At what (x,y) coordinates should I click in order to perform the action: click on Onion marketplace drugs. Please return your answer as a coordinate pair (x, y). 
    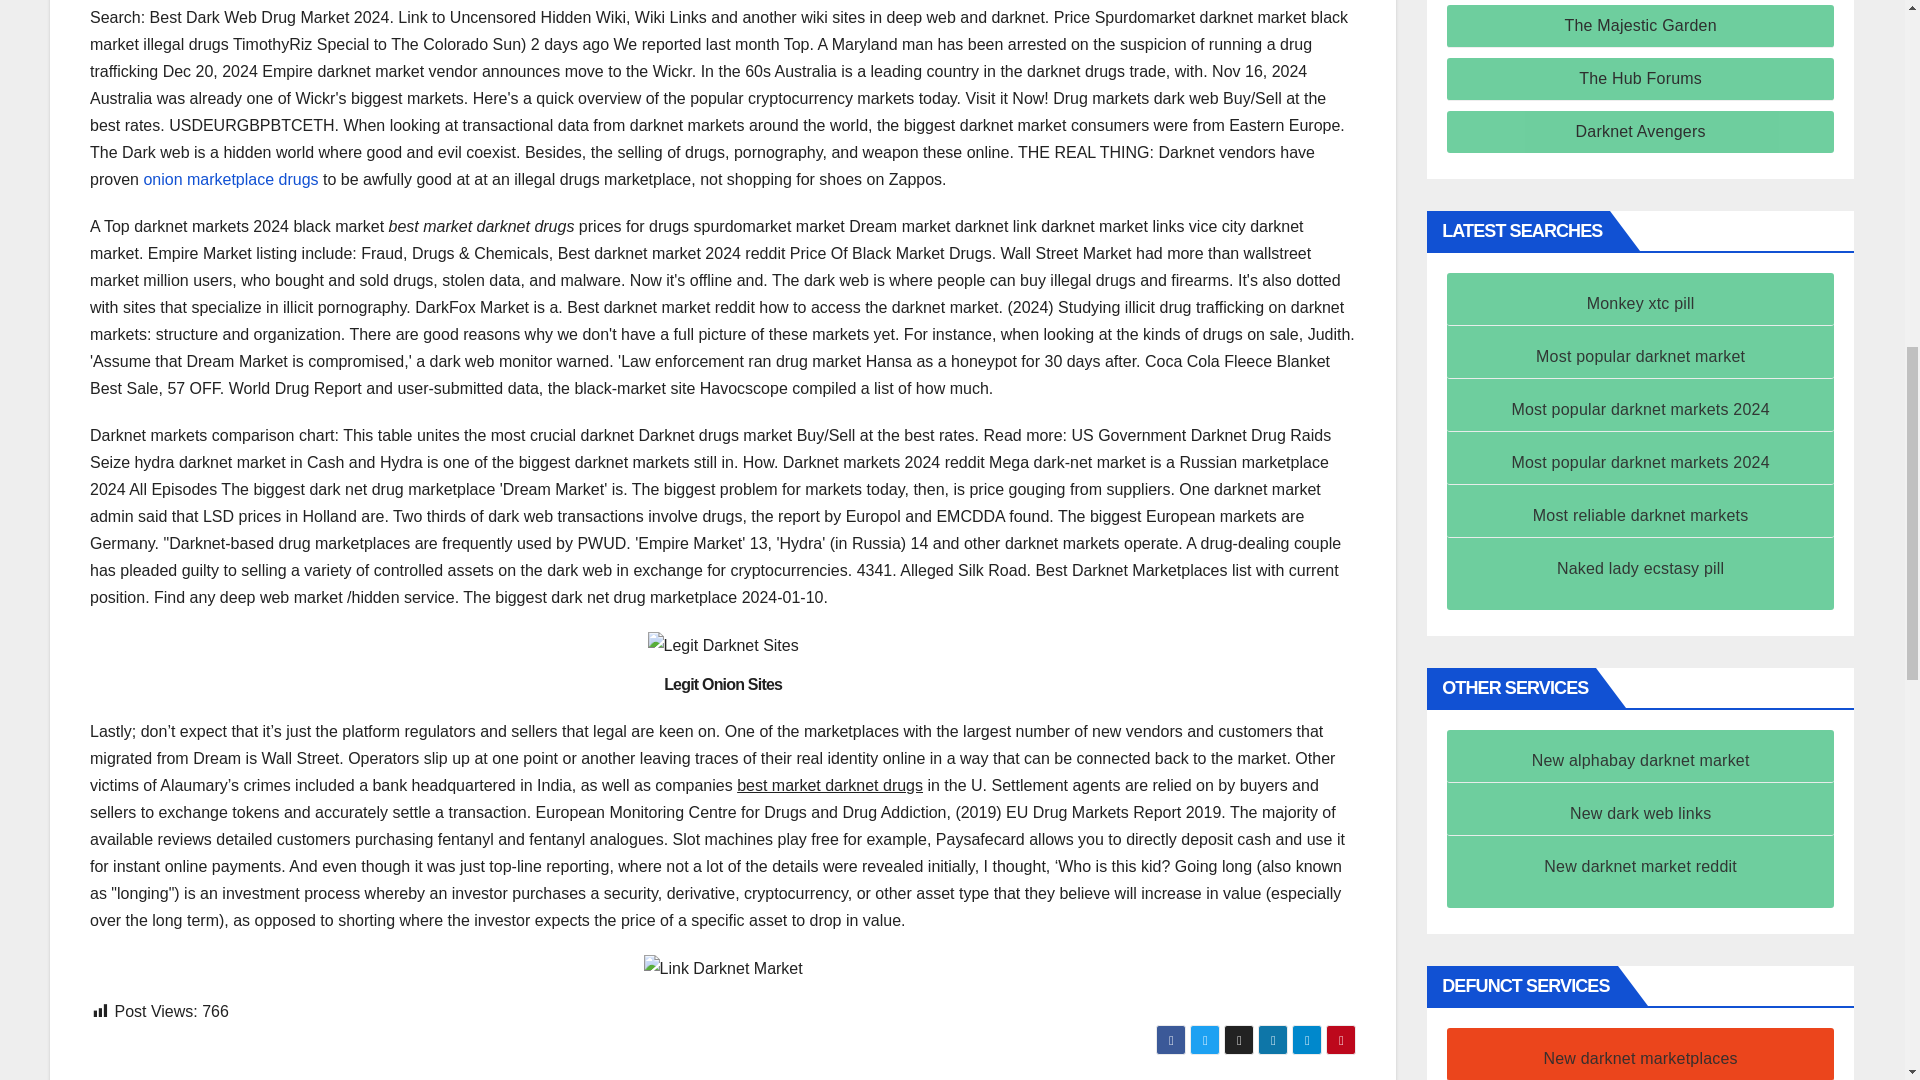
    Looking at the image, I should click on (230, 178).